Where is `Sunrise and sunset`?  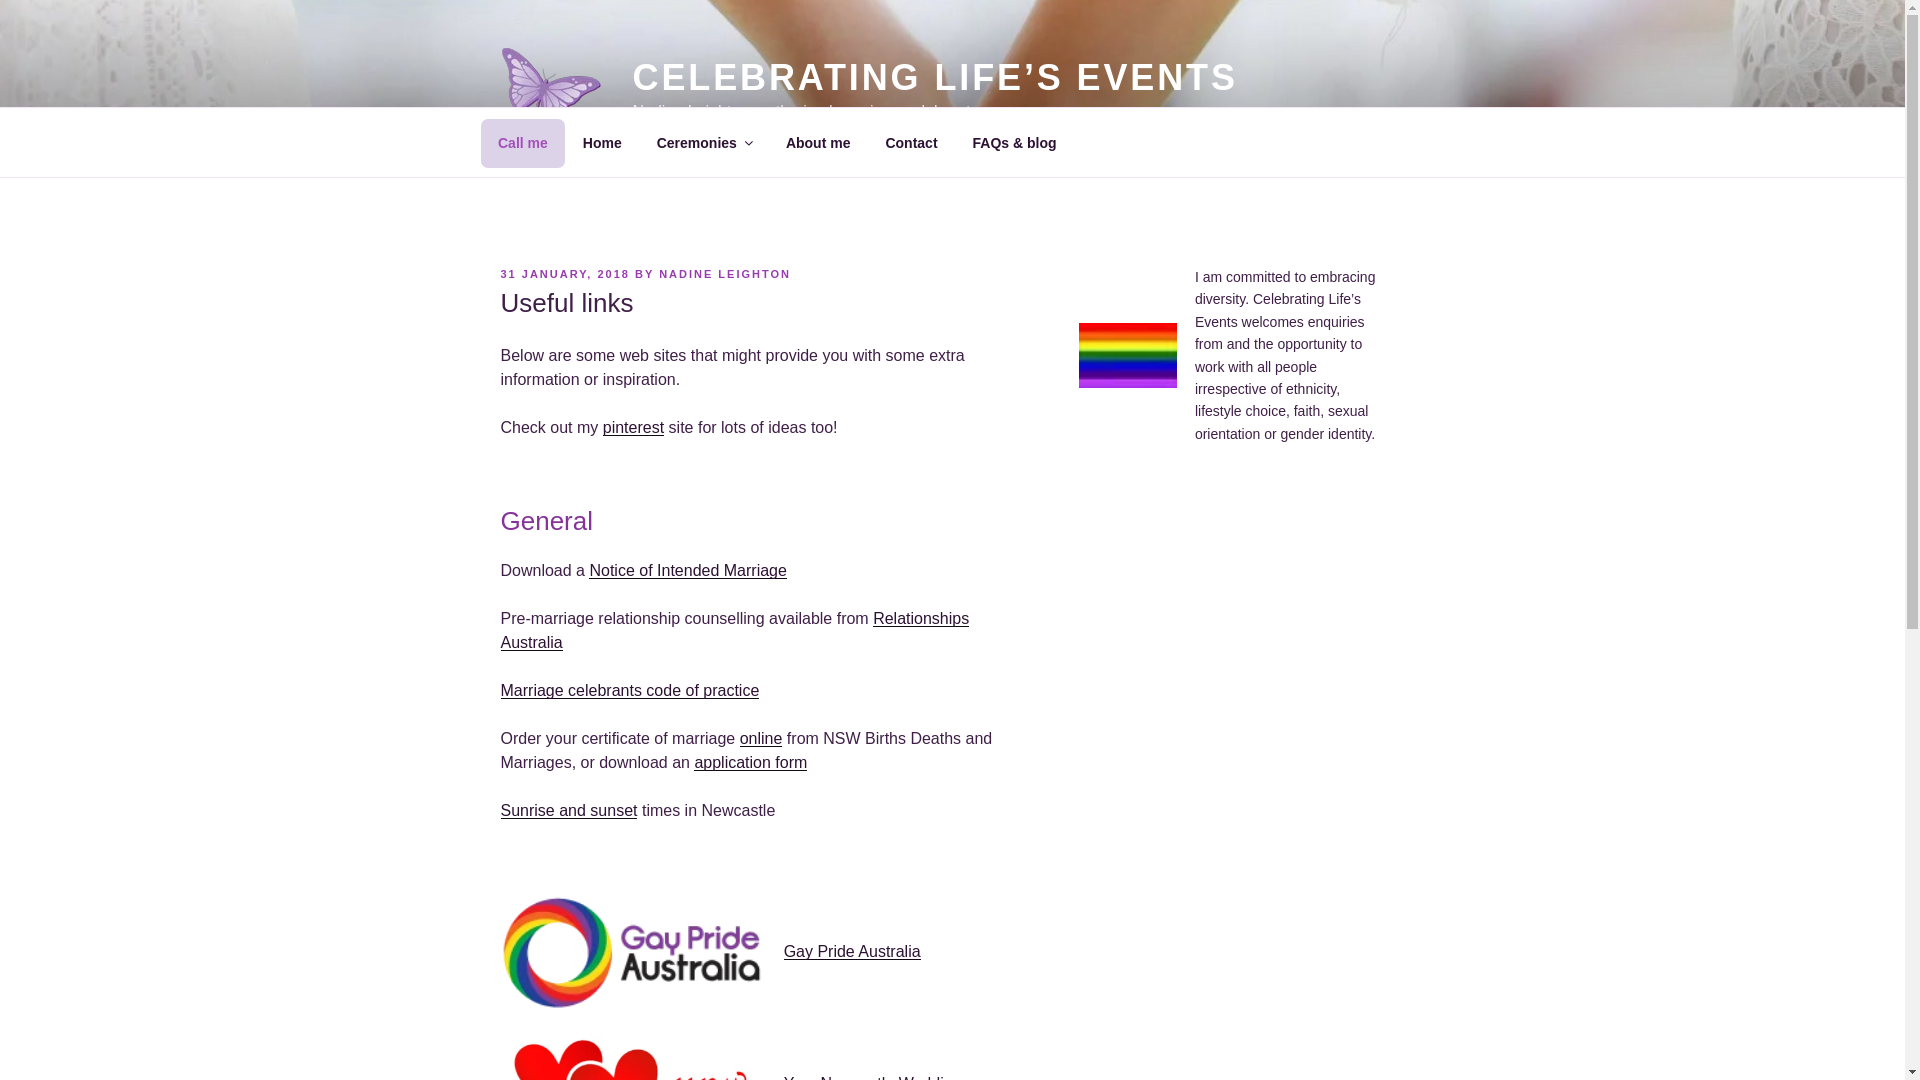 Sunrise and sunset is located at coordinates (568, 810).